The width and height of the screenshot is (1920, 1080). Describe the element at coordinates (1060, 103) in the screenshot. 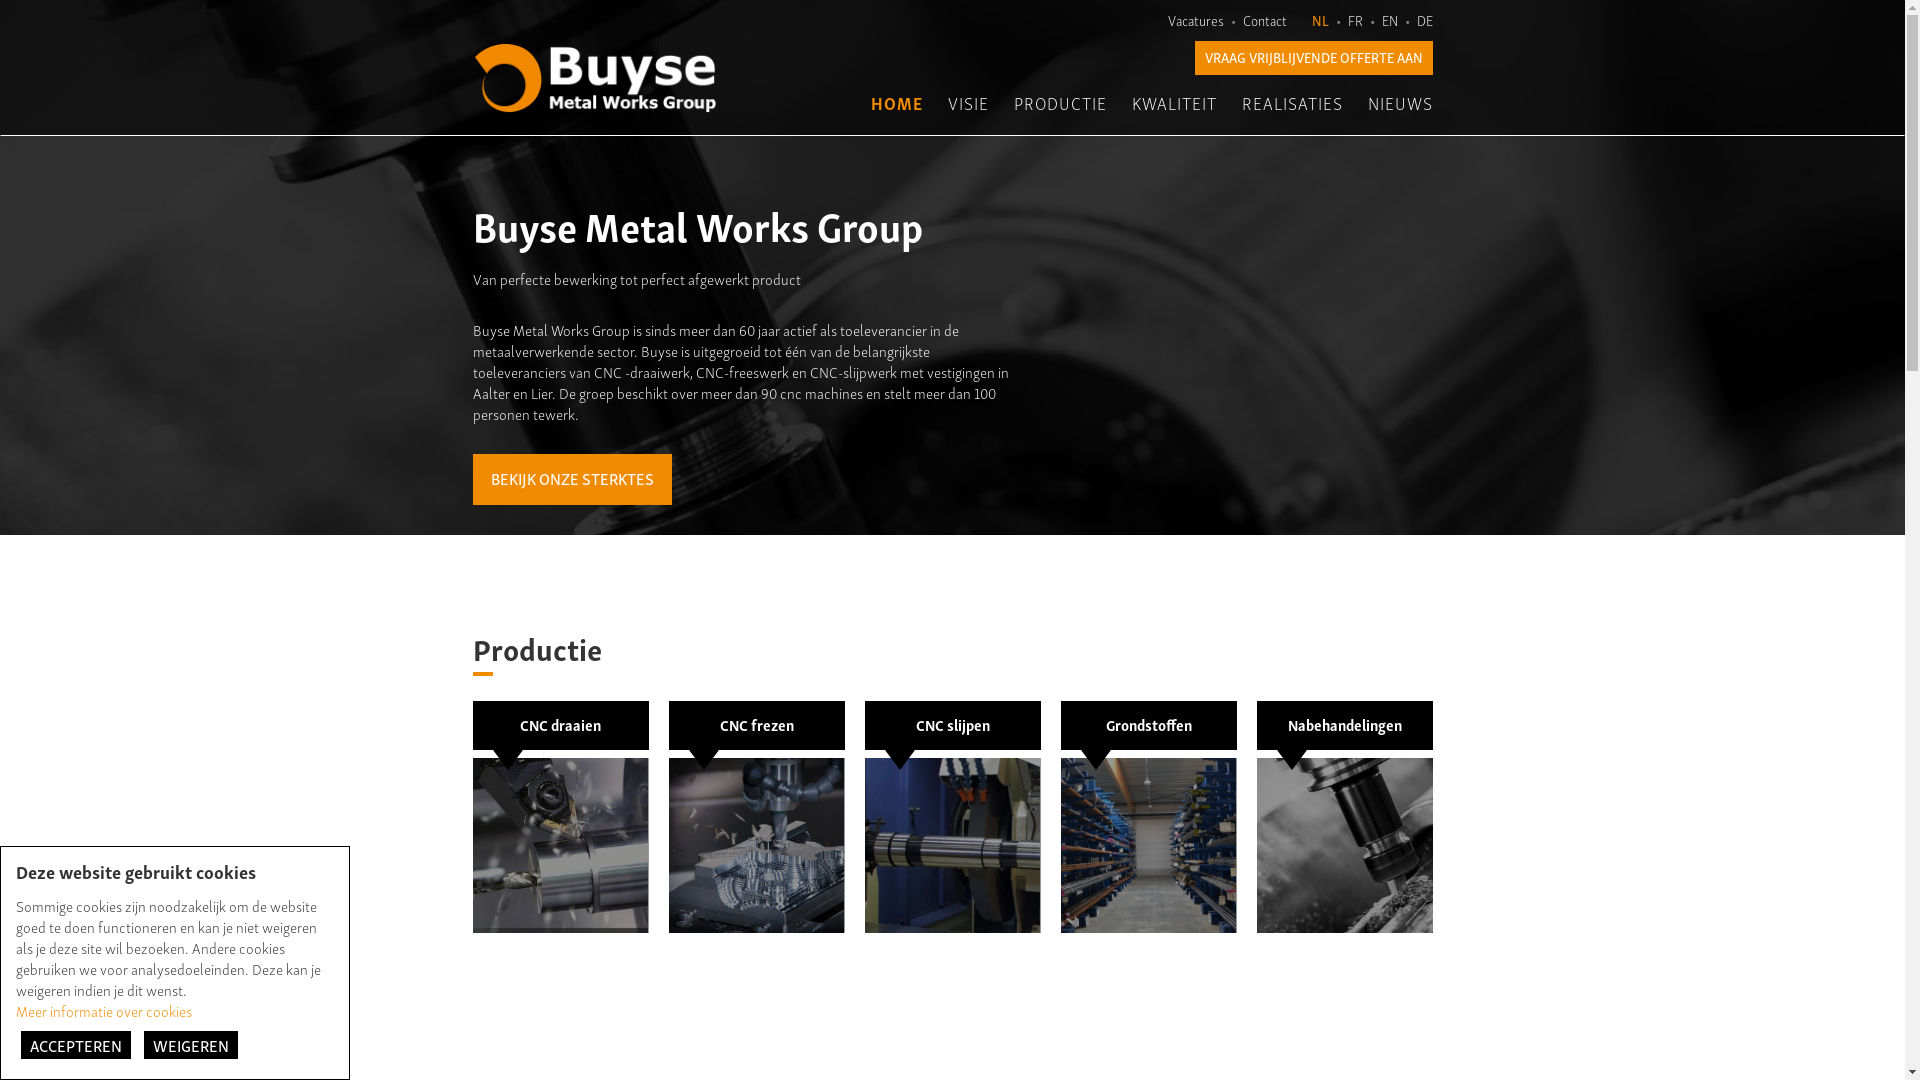

I see `PRODUCTIE` at that location.